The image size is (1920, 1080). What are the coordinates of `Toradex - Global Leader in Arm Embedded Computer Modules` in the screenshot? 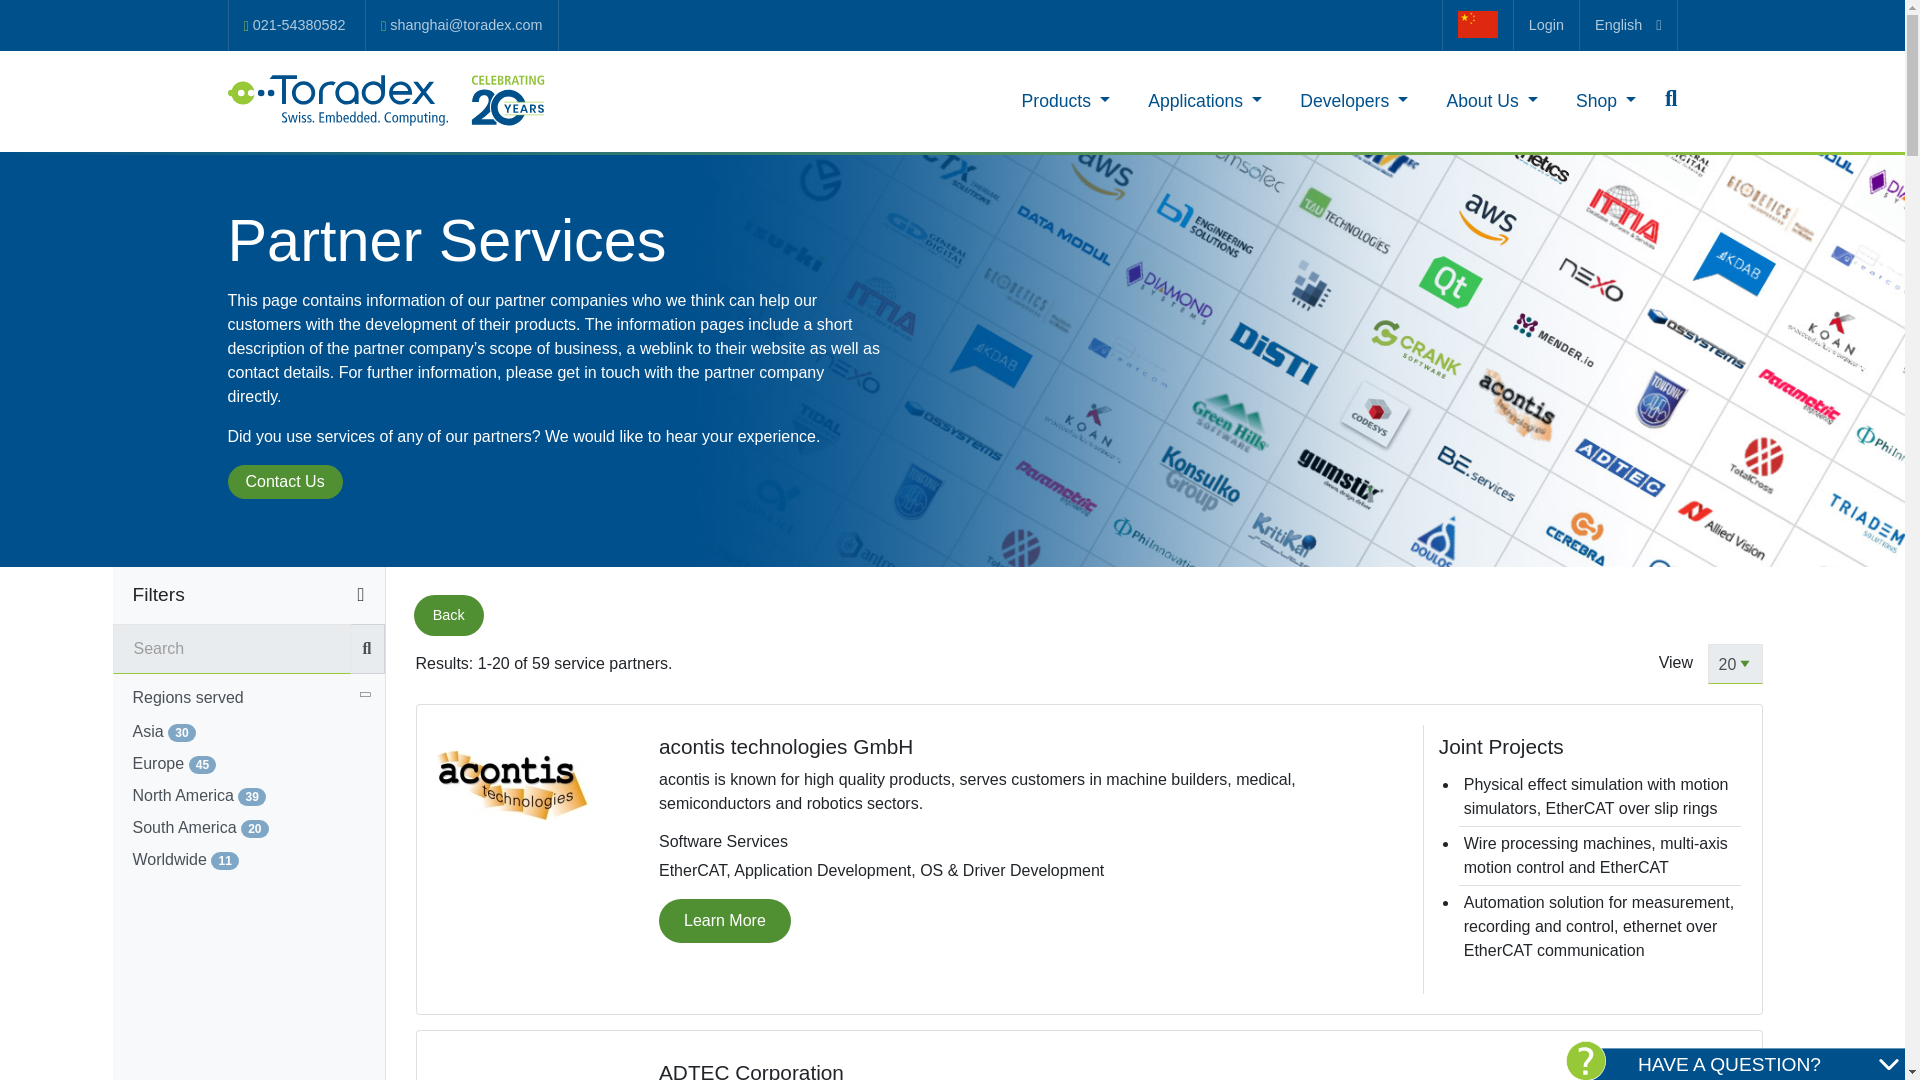 It's located at (388, 100).